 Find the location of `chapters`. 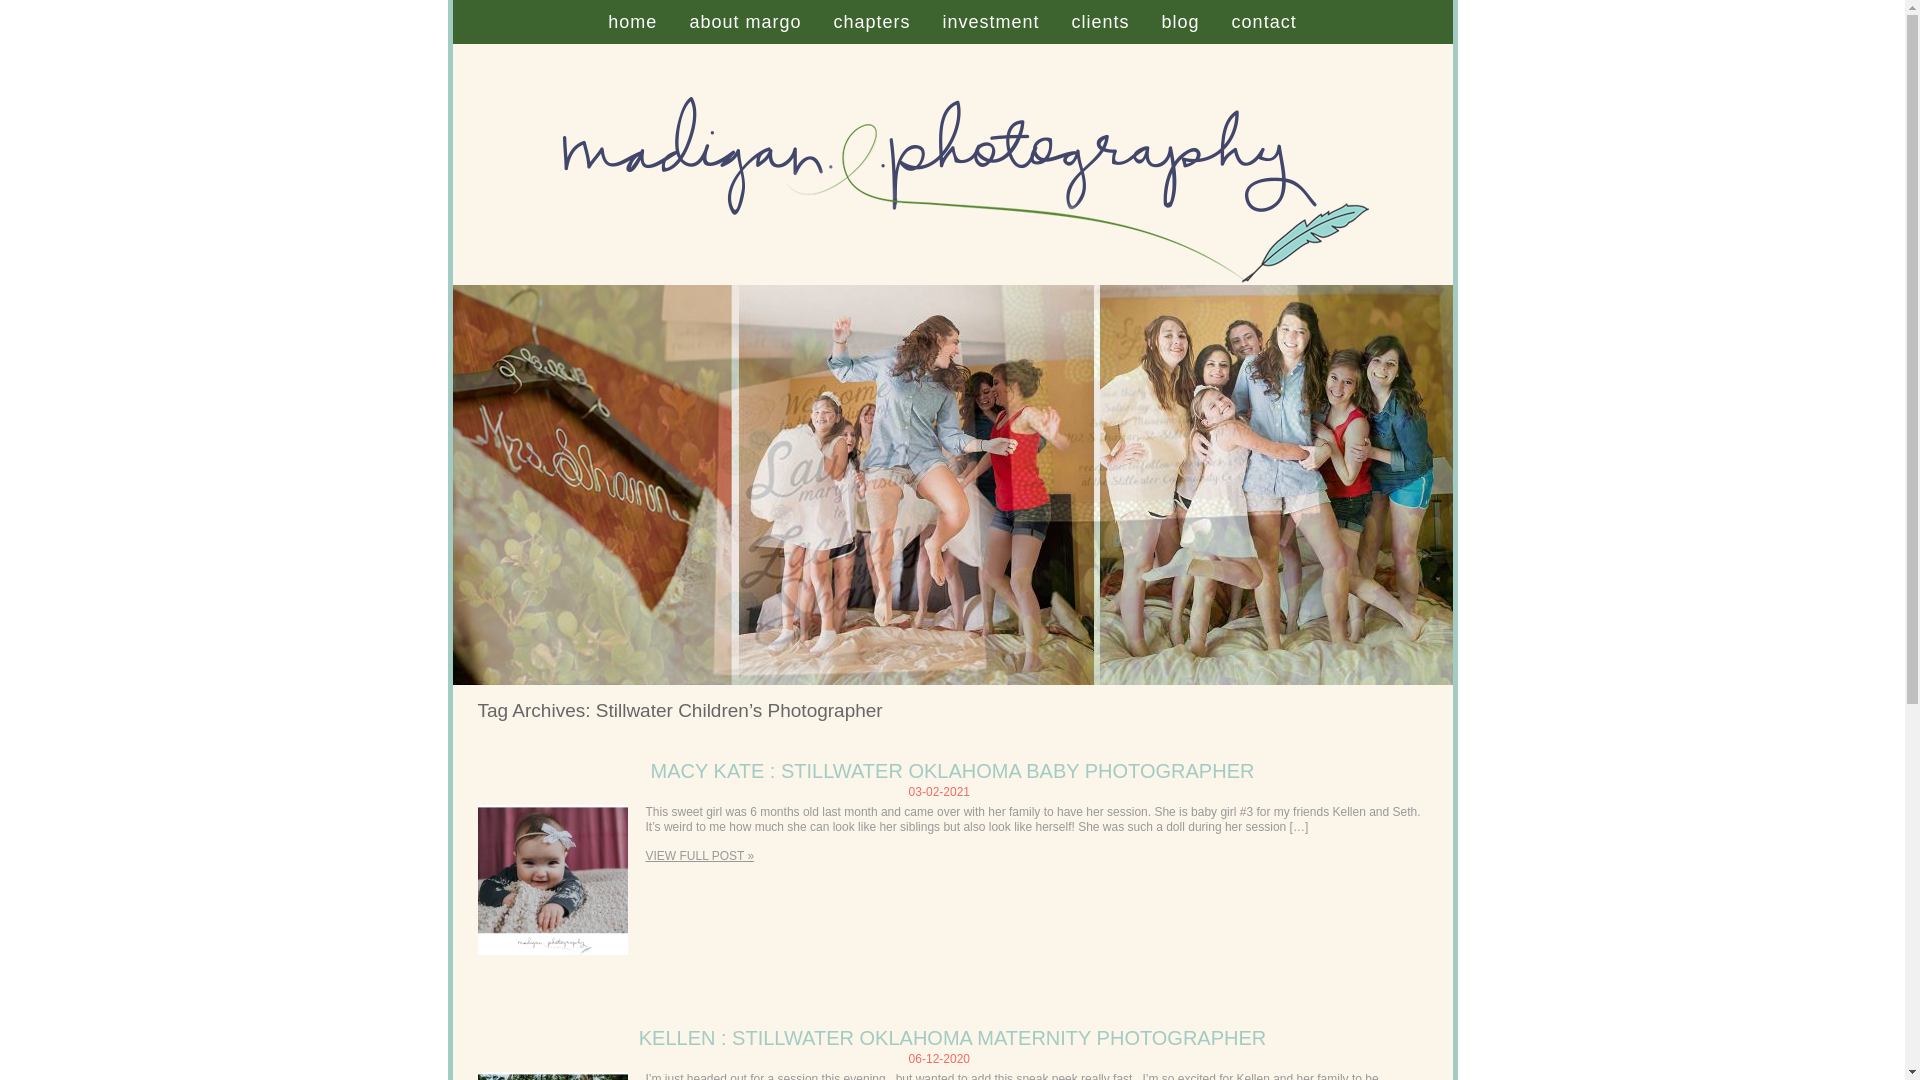

chapters is located at coordinates (872, 22).